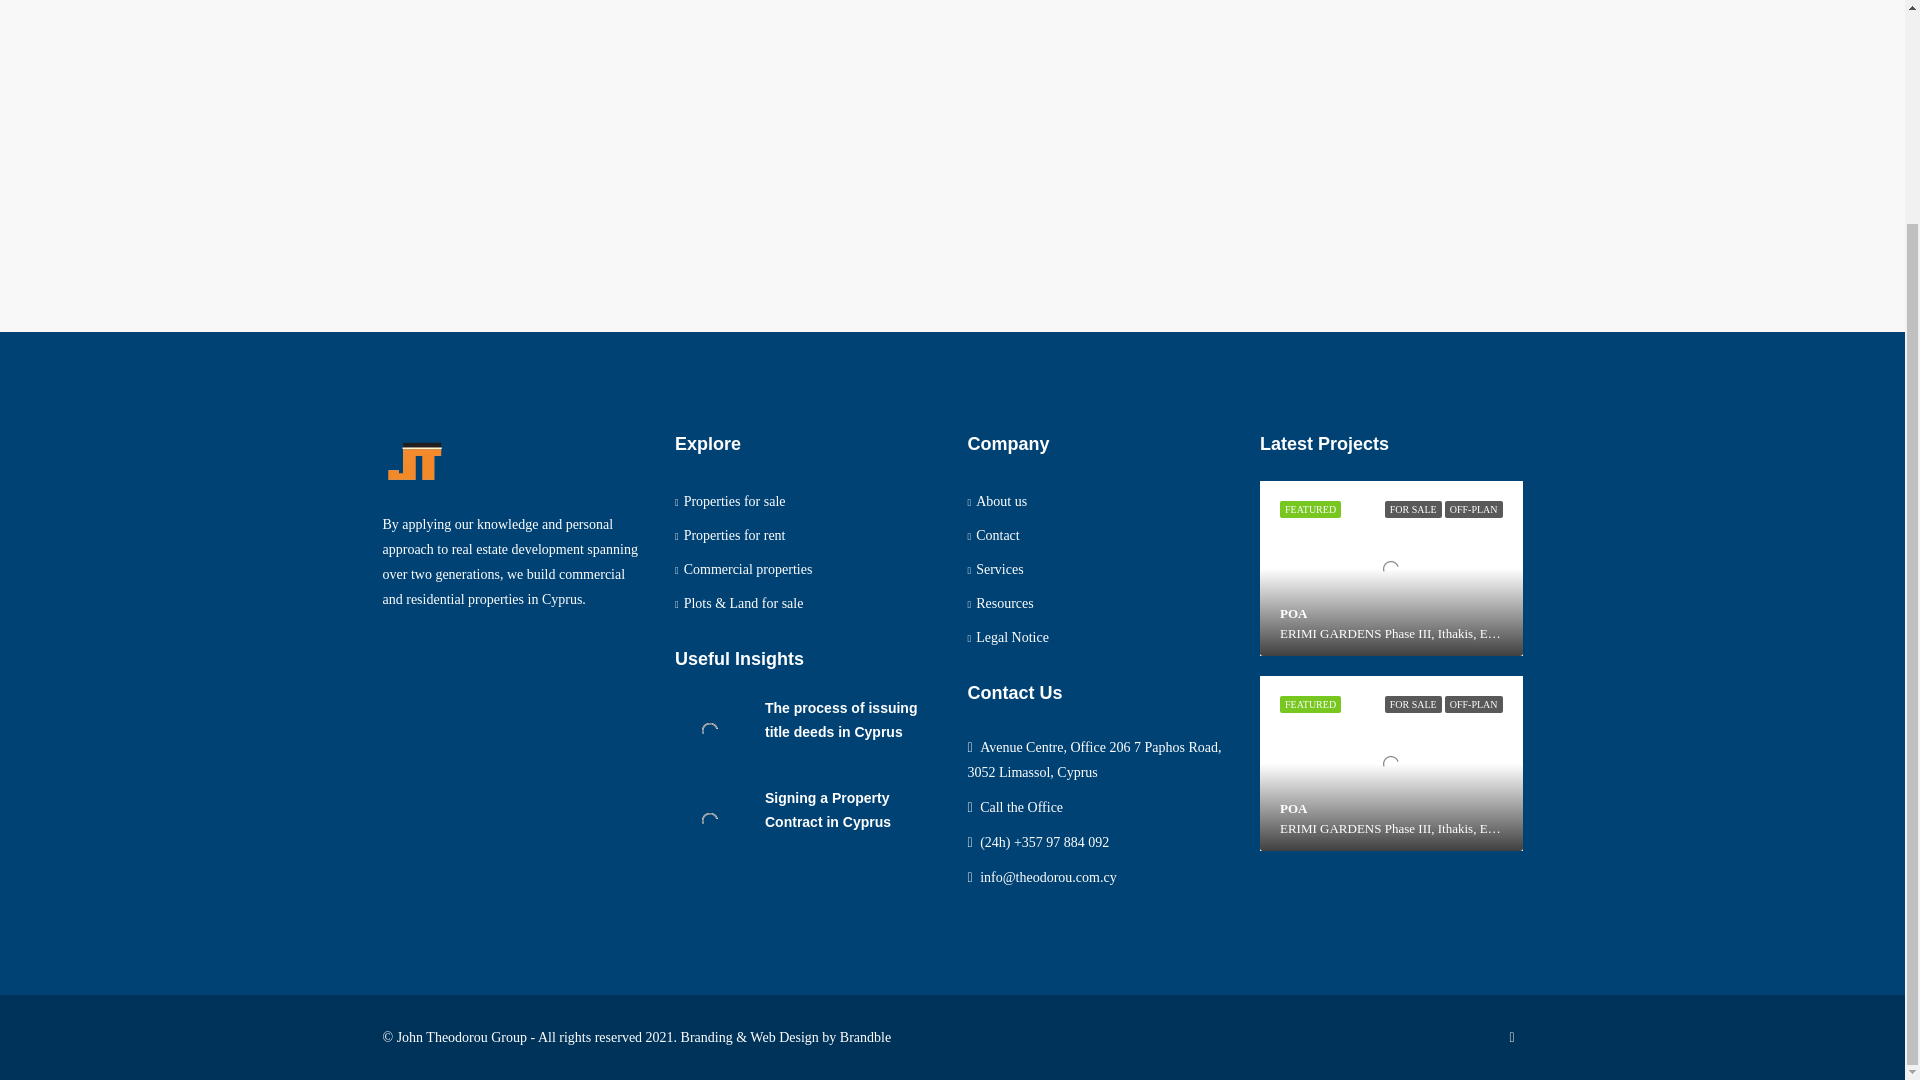 This screenshot has height=1080, width=1920. I want to click on Call the Office, so click(1021, 808).